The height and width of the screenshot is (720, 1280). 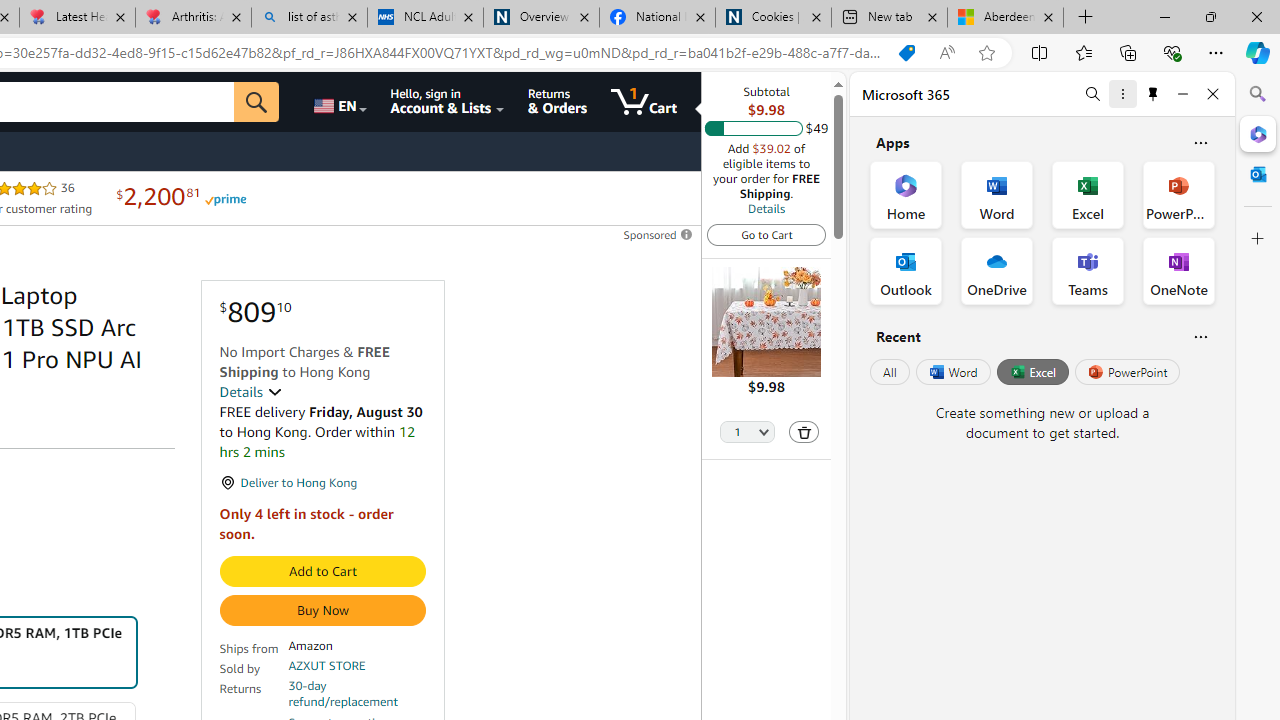 I want to click on Word Office App, so click(x=996, y=194).